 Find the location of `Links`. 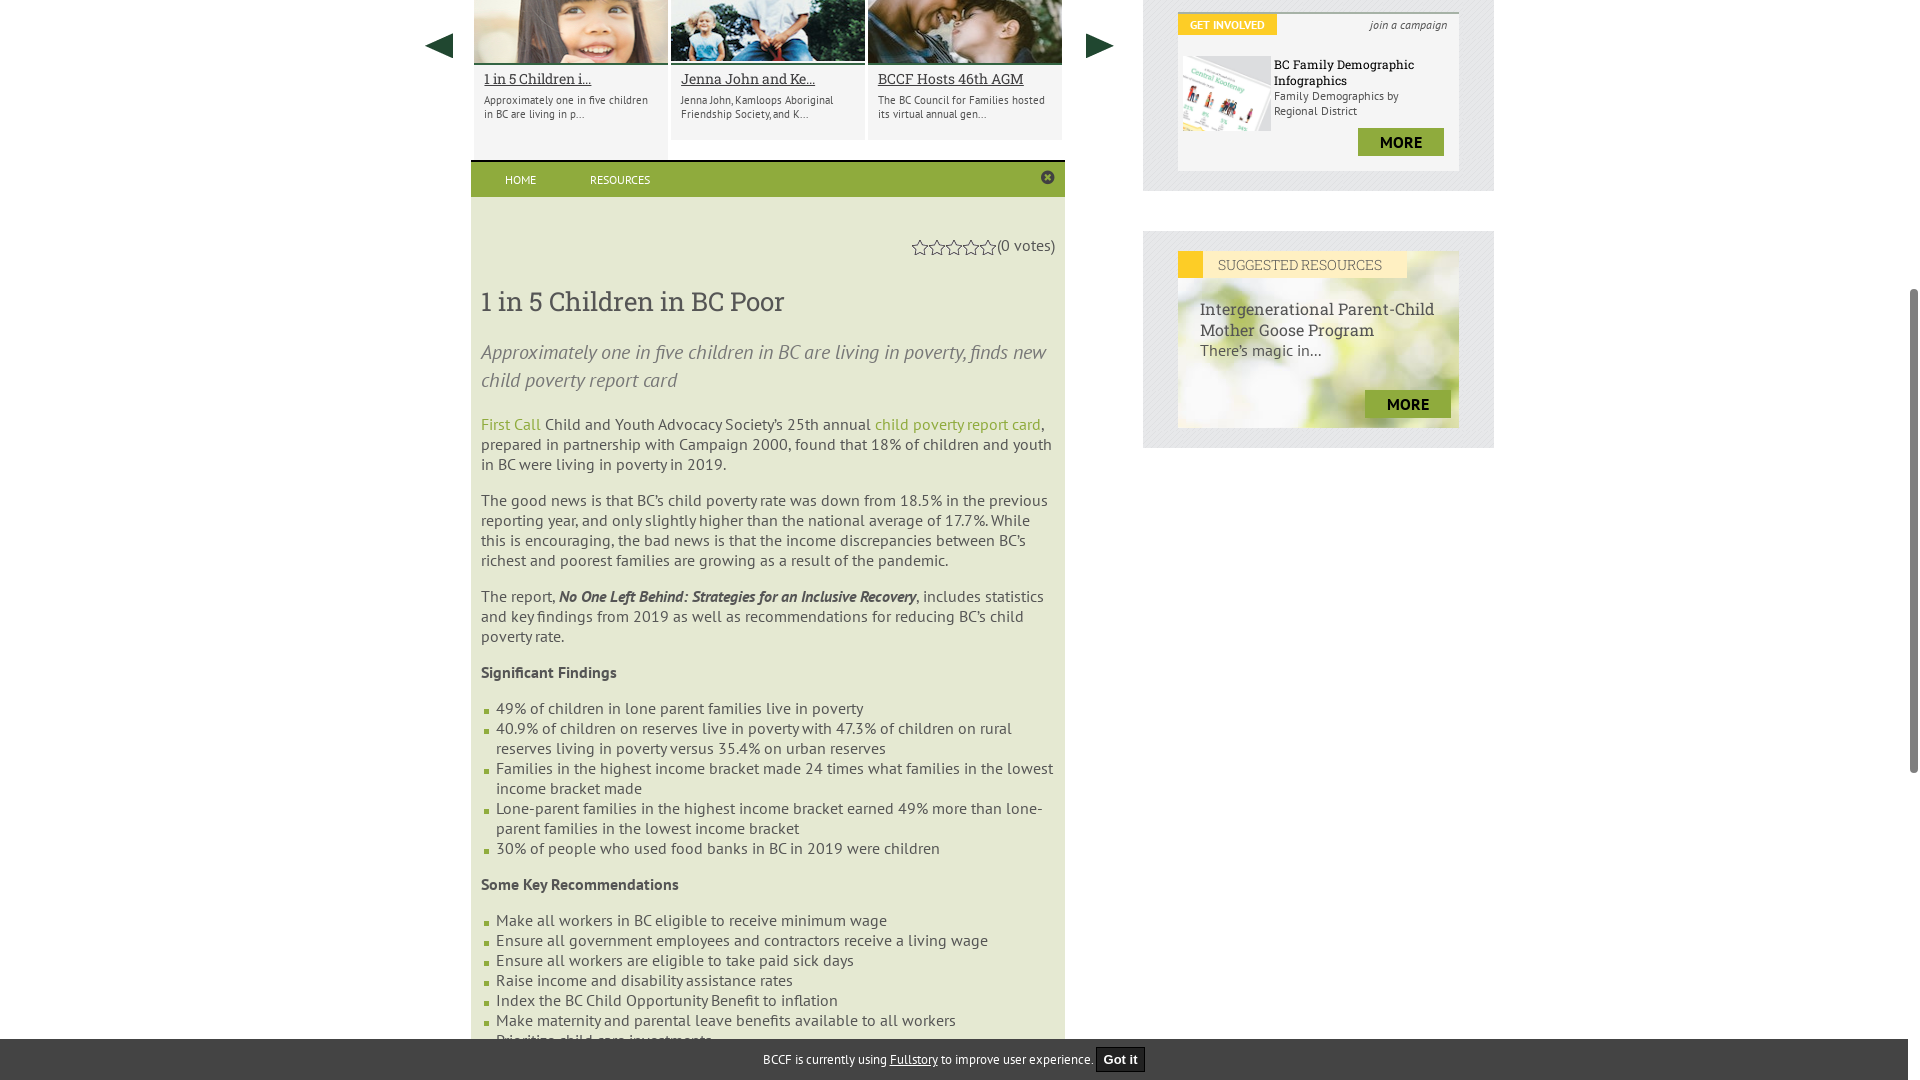

Links is located at coordinates (954, 166).